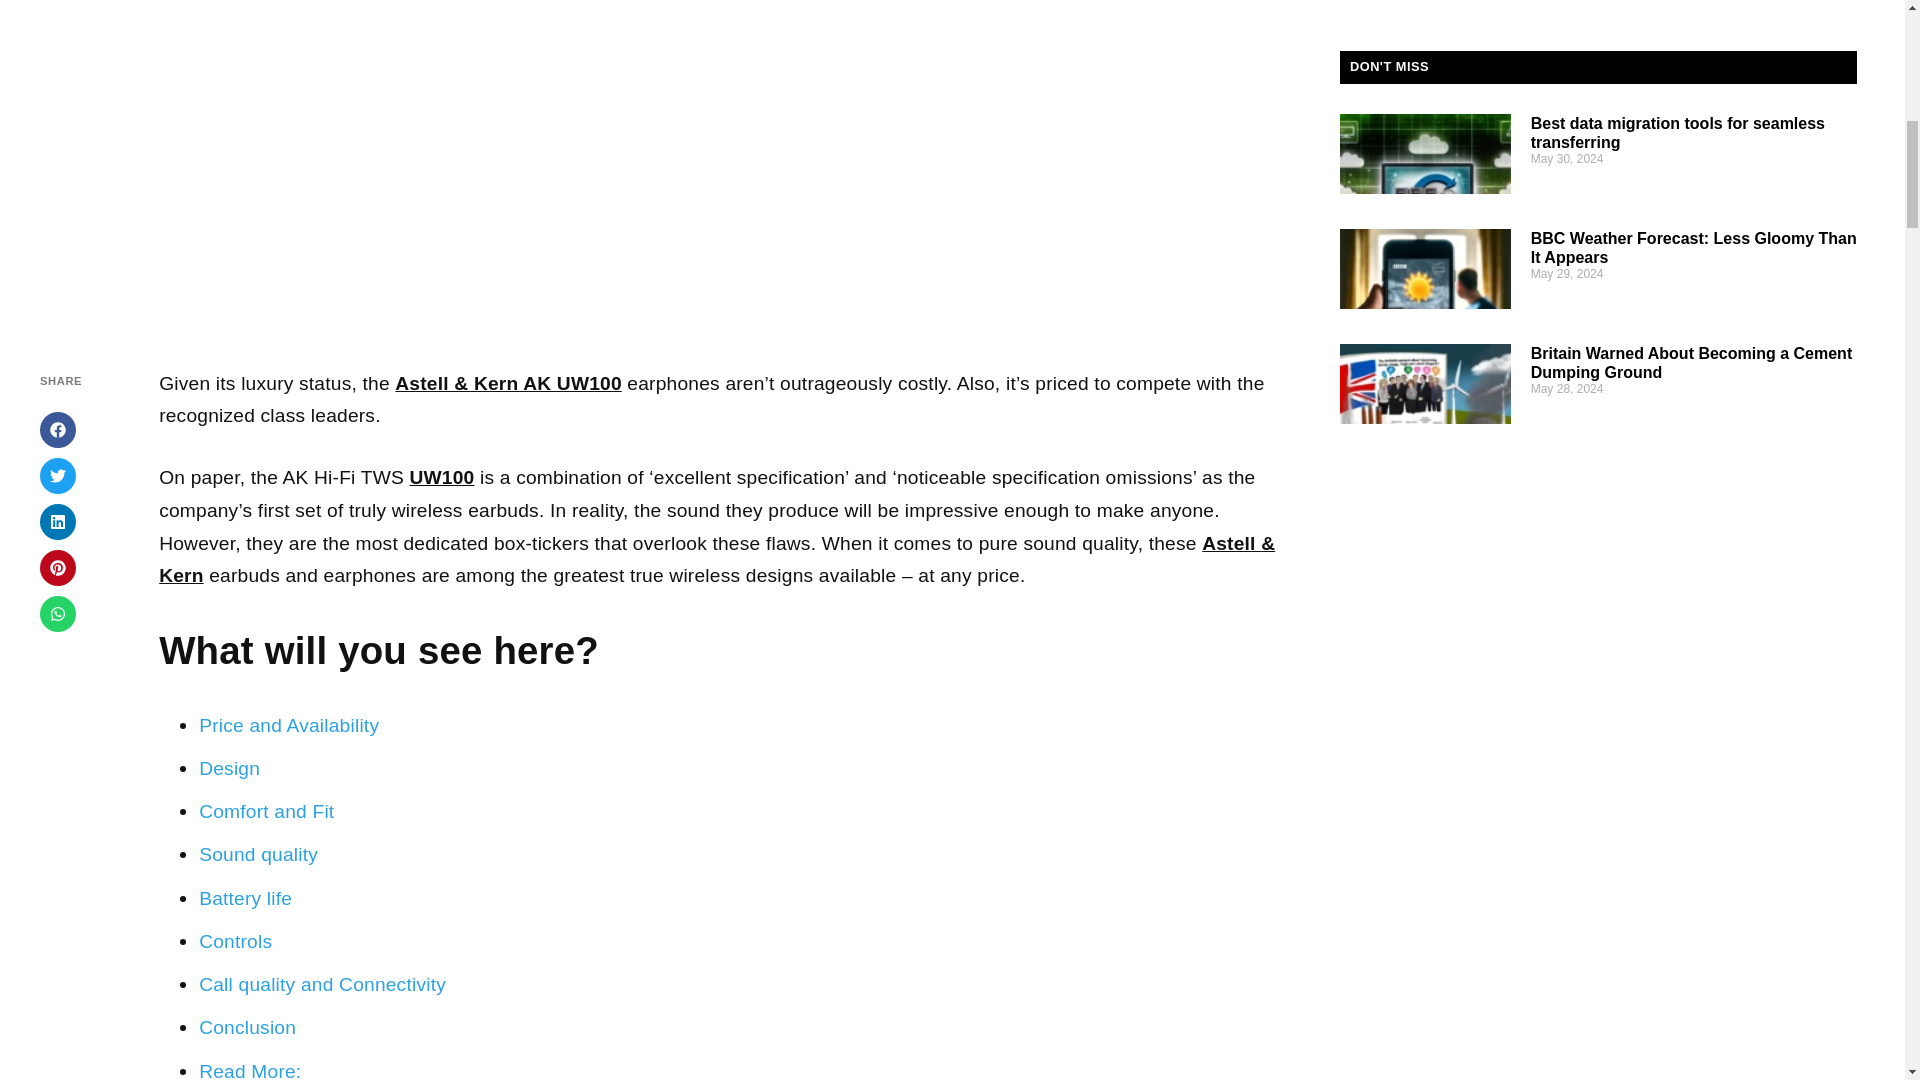 Image resolution: width=1920 pixels, height=1080 pixels. What do you see at coordinates (250, 1070) in the screenshot?
I see `Read More:` at bounding box center [250, 1070].